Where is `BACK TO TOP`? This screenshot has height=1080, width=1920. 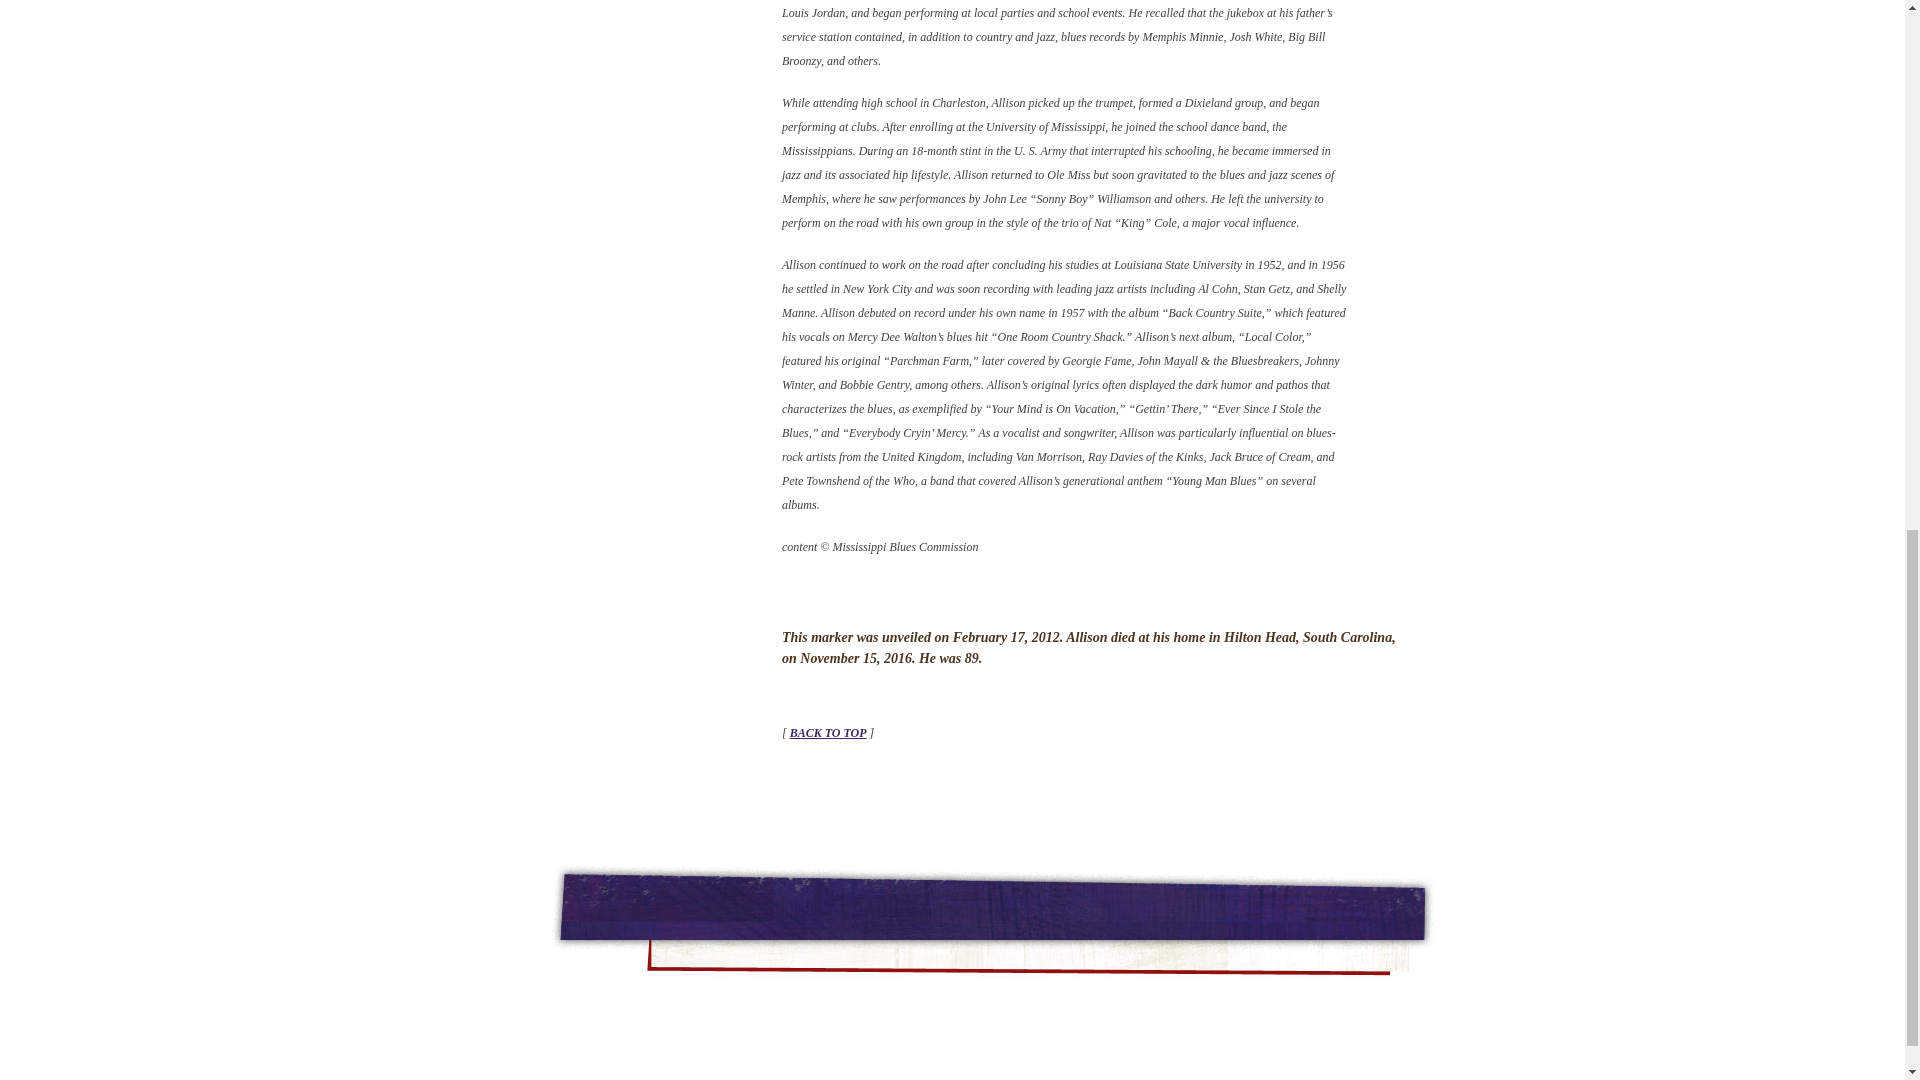 BACK TO TOP is located at coordinates (828, 732).